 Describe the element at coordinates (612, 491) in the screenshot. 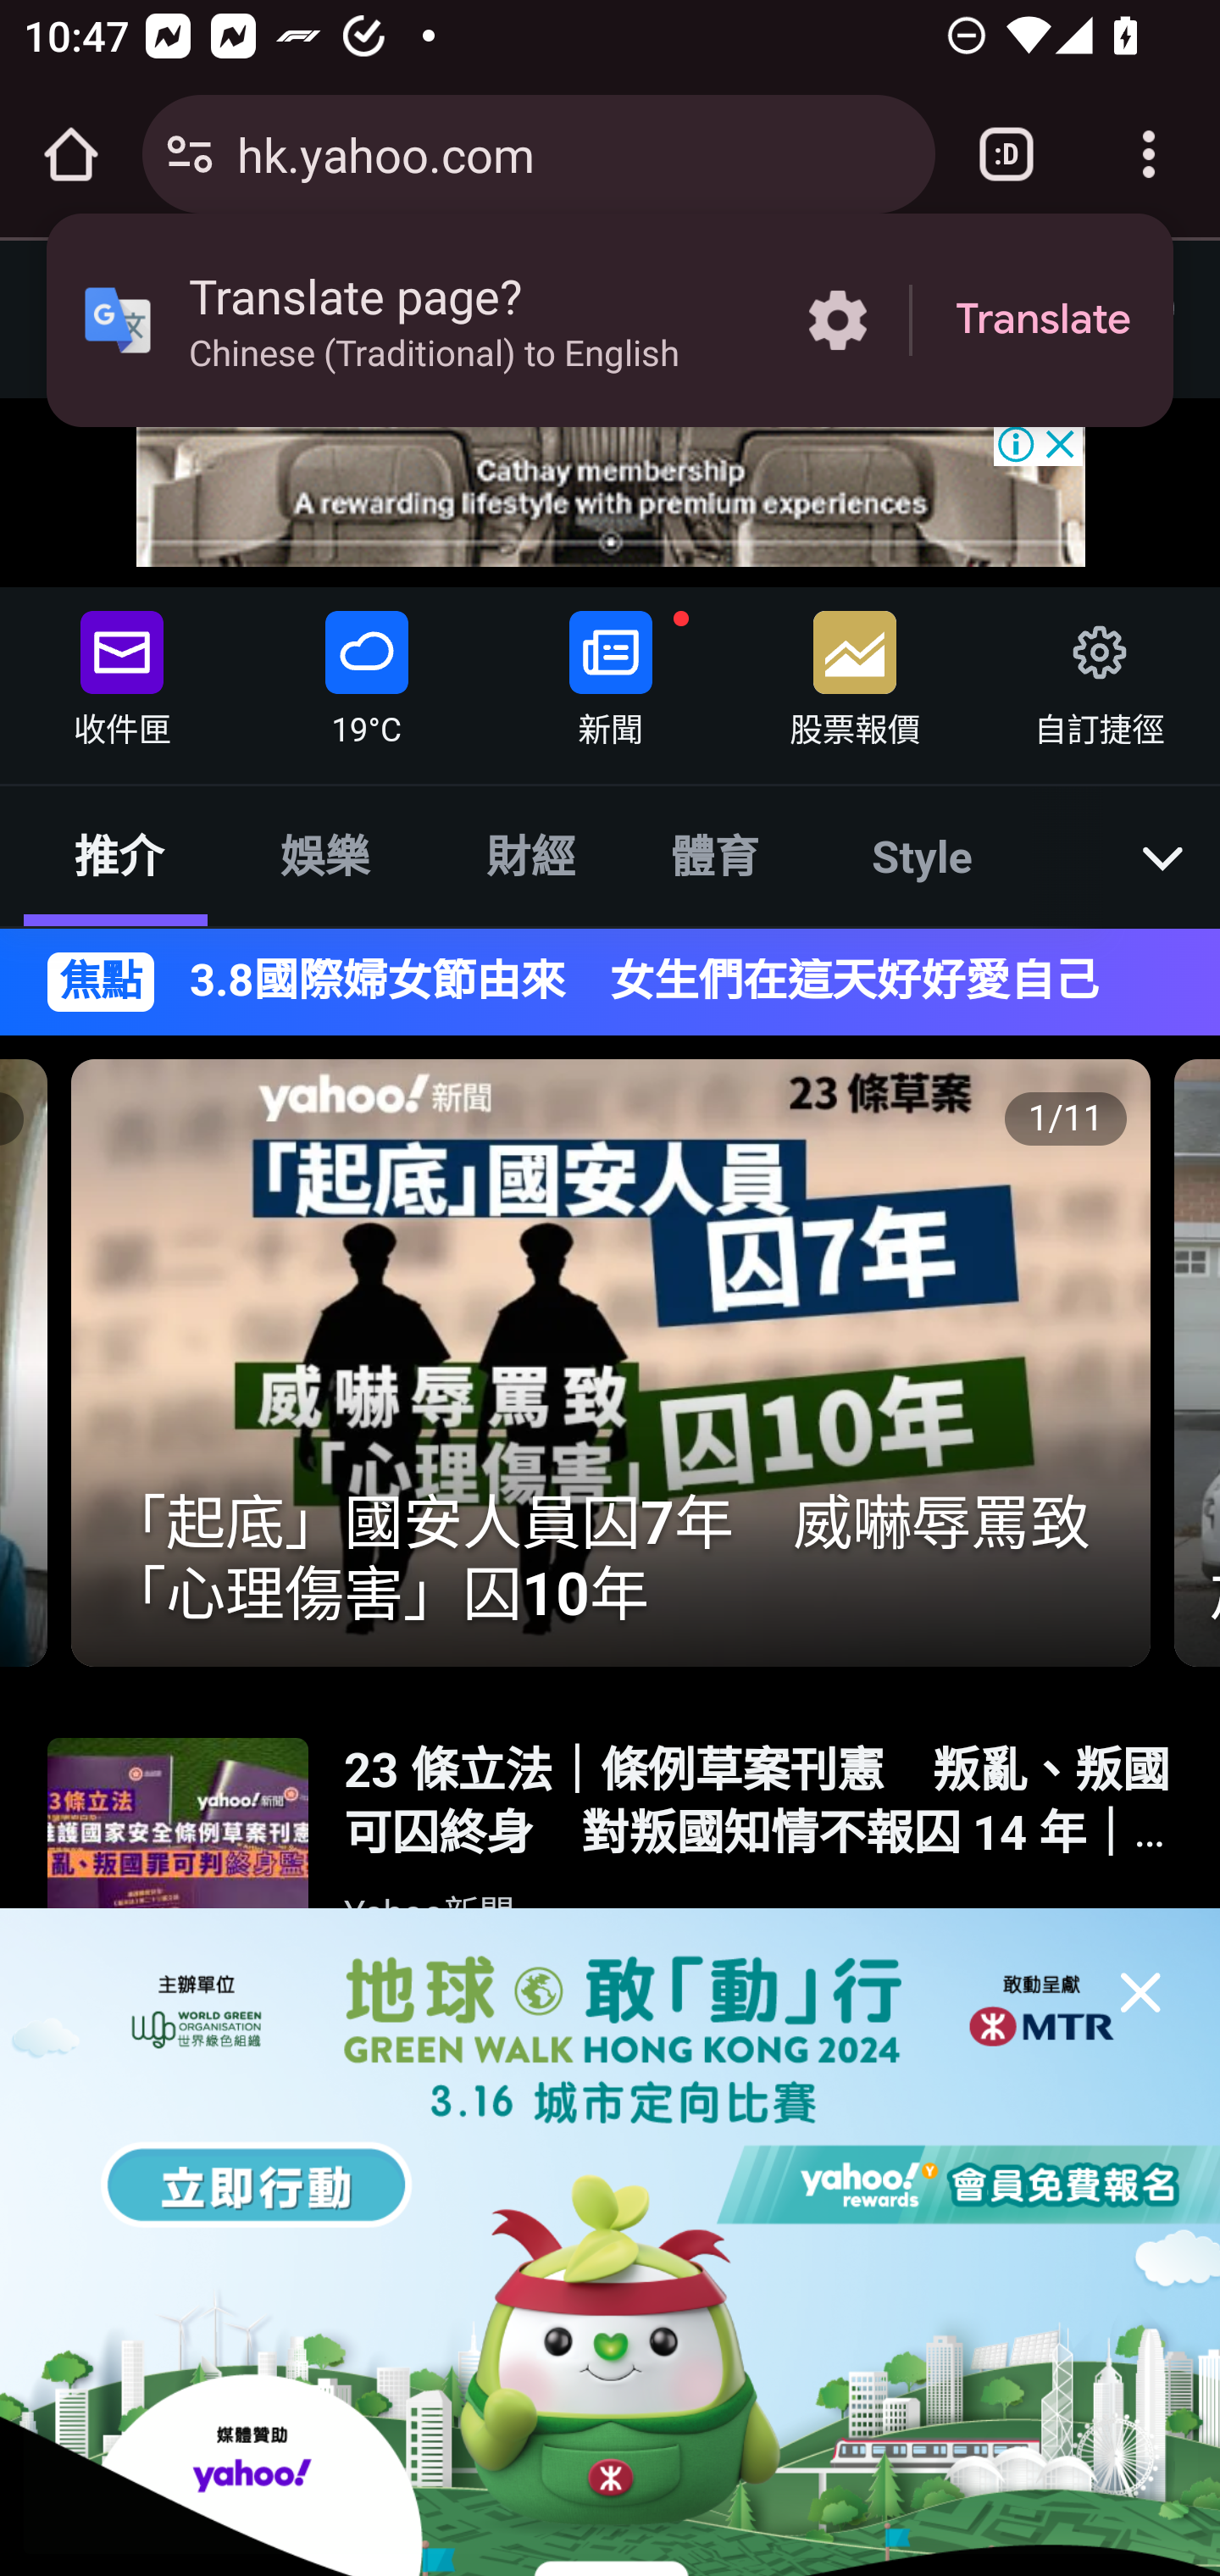

I see `Advertisement` at that location.